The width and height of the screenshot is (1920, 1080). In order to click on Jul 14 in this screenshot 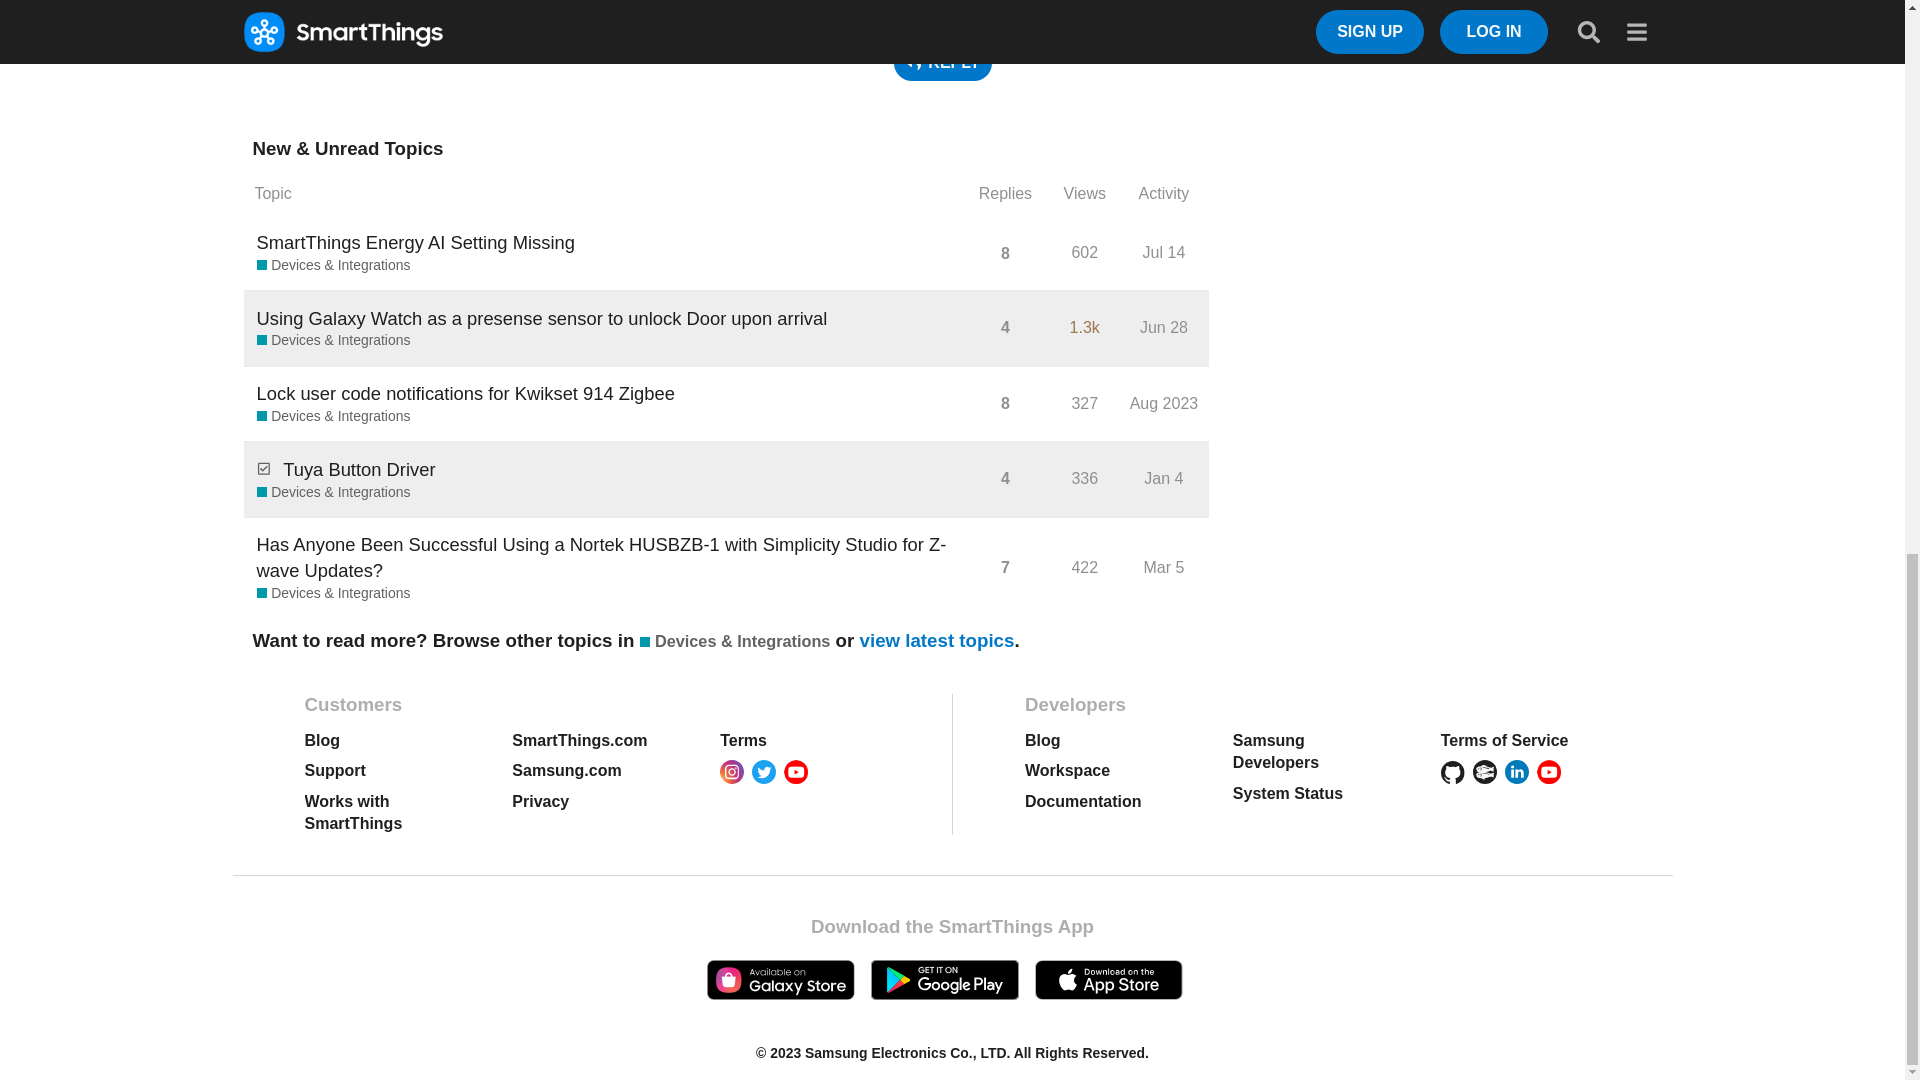, I will do `click(1164, 252)`.